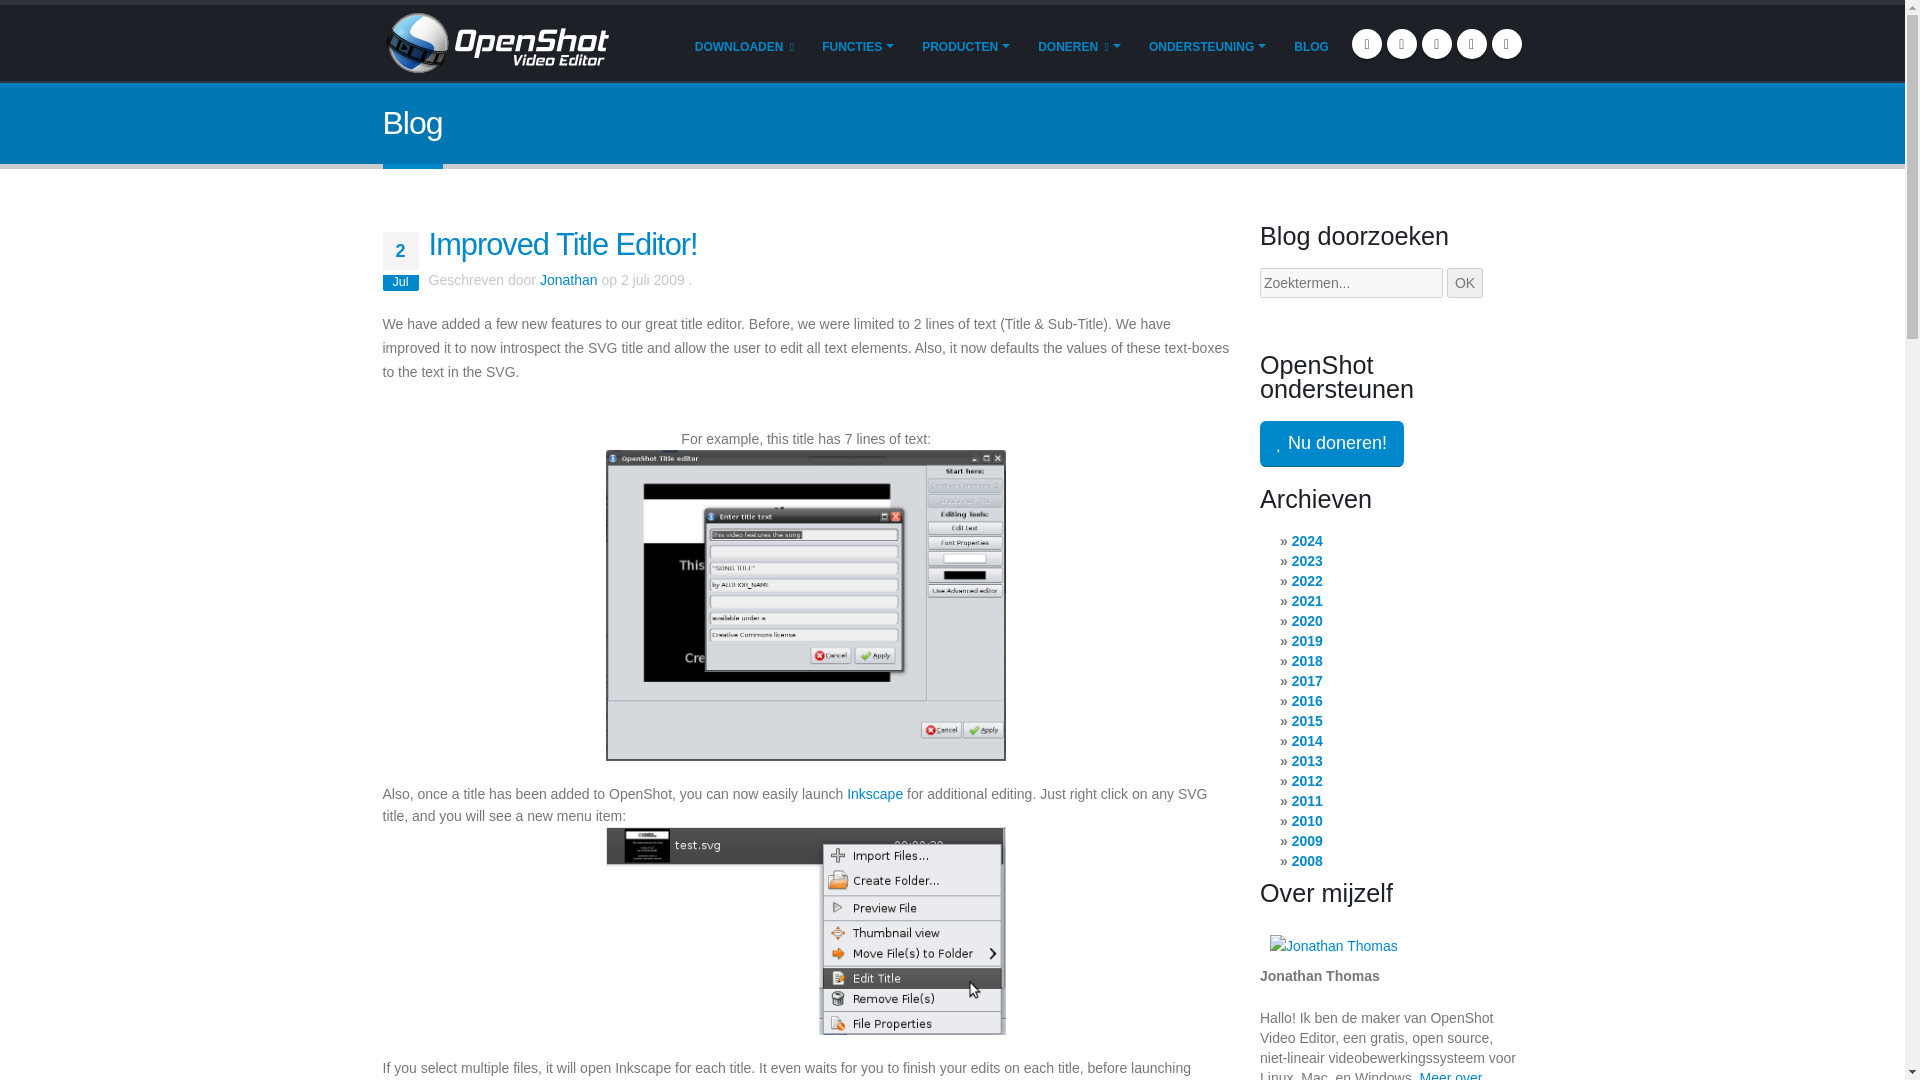  I want to click on DOWNLOADEN, so click(744, 45).